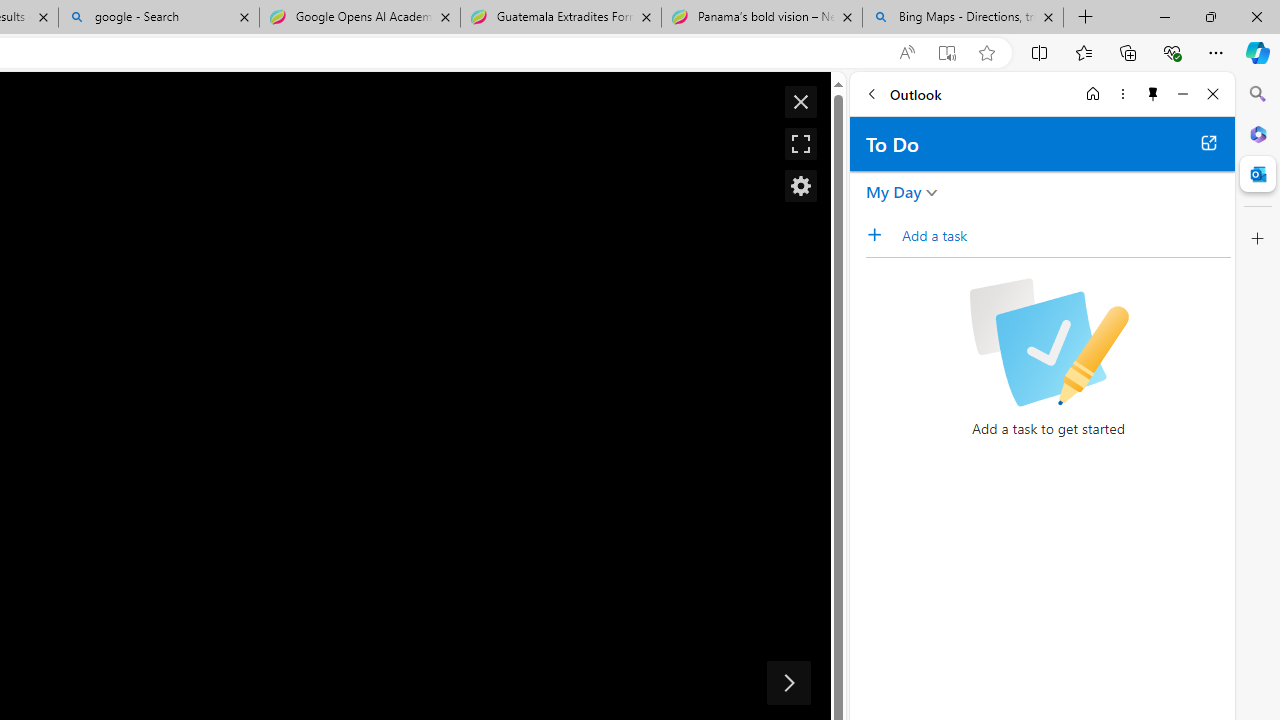  What do you see at coordinates (800, 102) in the screenshot?
I see `Close this tool (Esc)` at bounding box center [800, 102].